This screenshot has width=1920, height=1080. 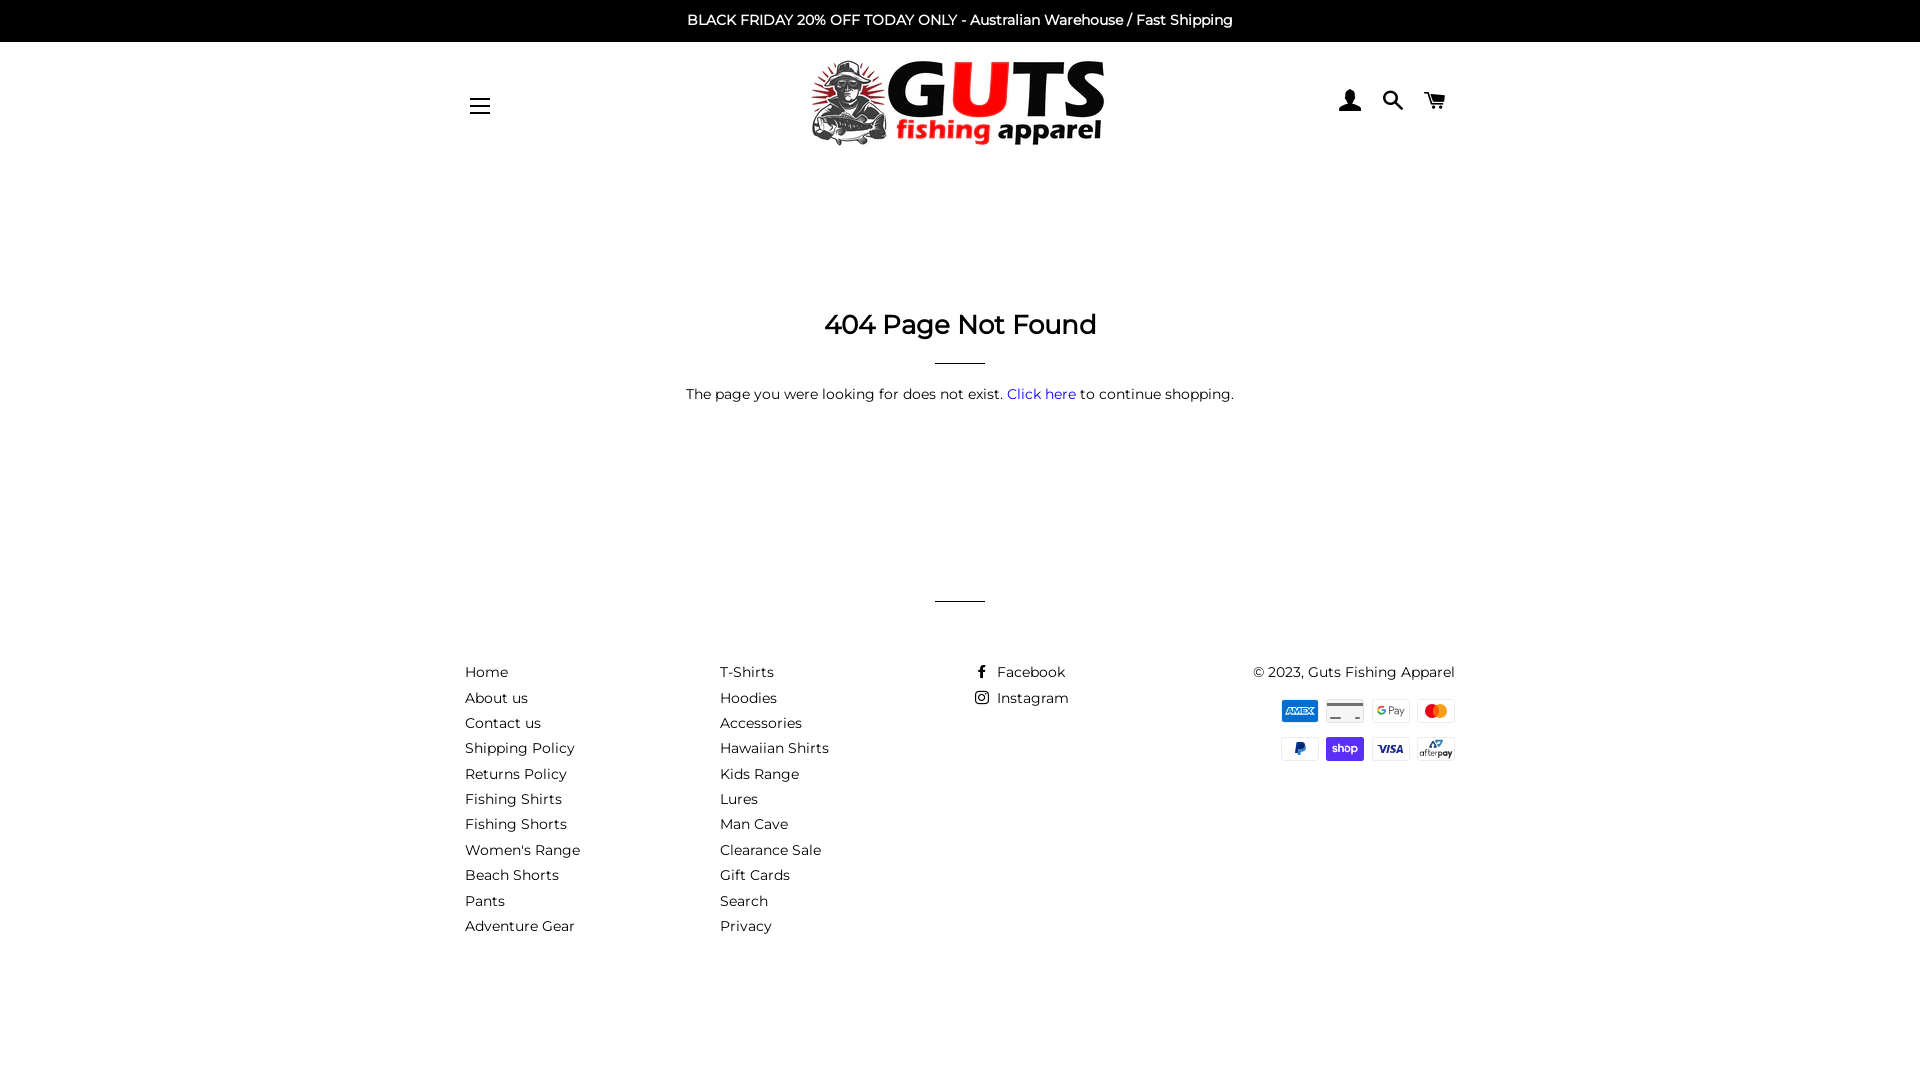 What do you see at coordinates (739, 799) in the screenshot?
I see `Lures` at bounding box center [739, 799].